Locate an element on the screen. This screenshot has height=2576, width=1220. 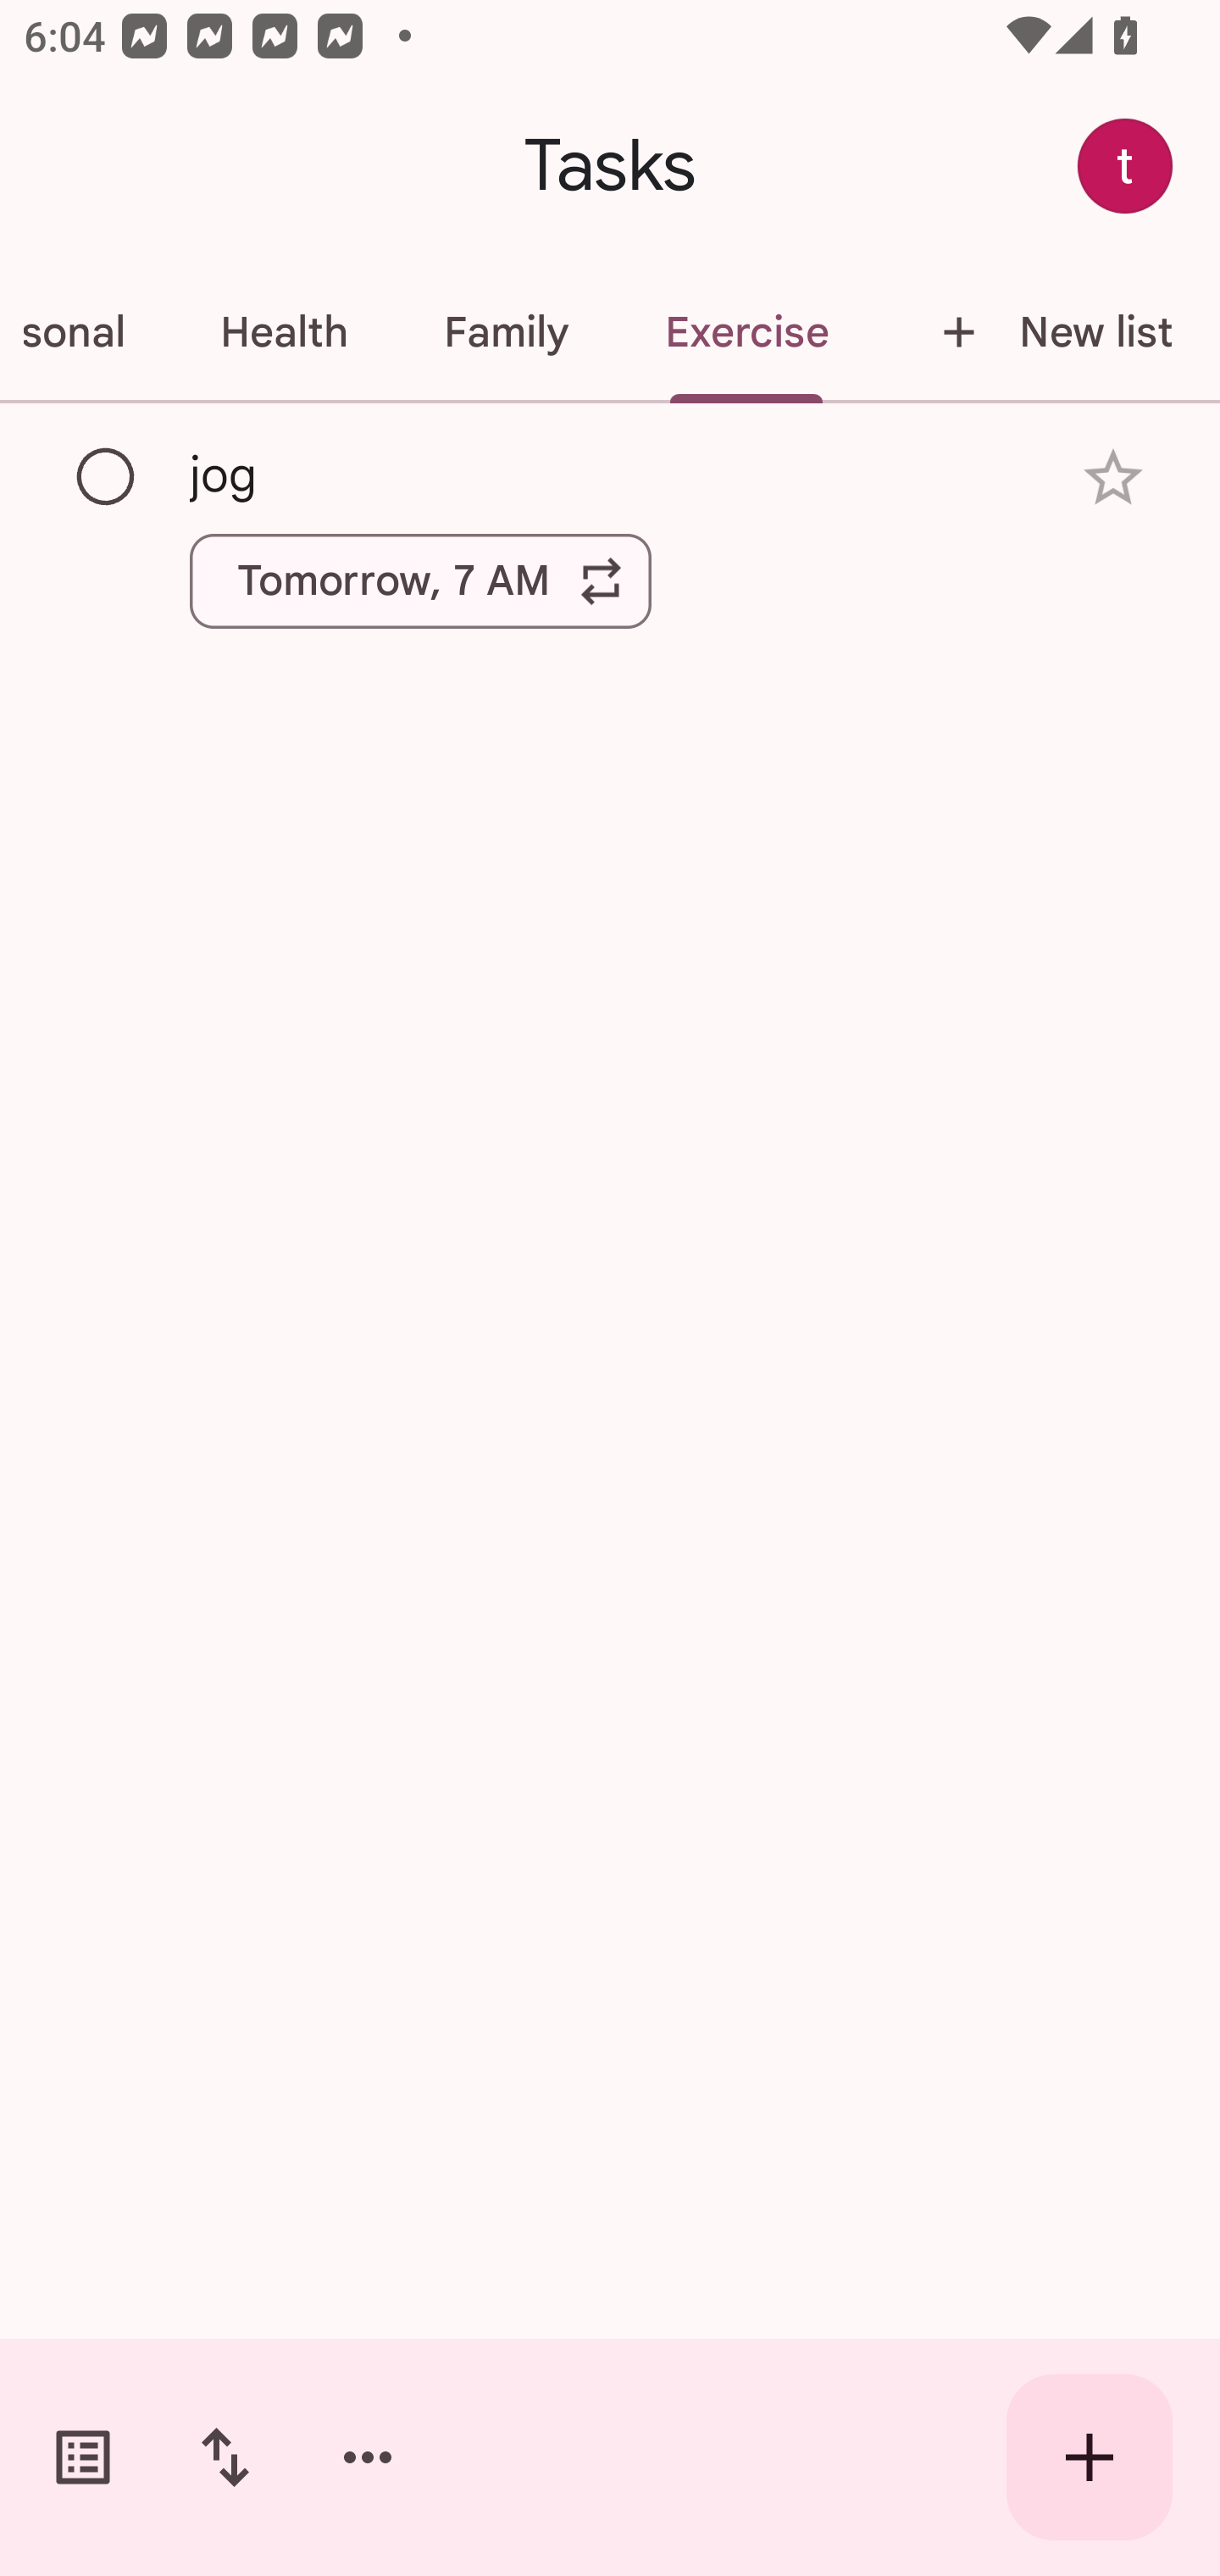
Health is located at coordinates (283, 332).